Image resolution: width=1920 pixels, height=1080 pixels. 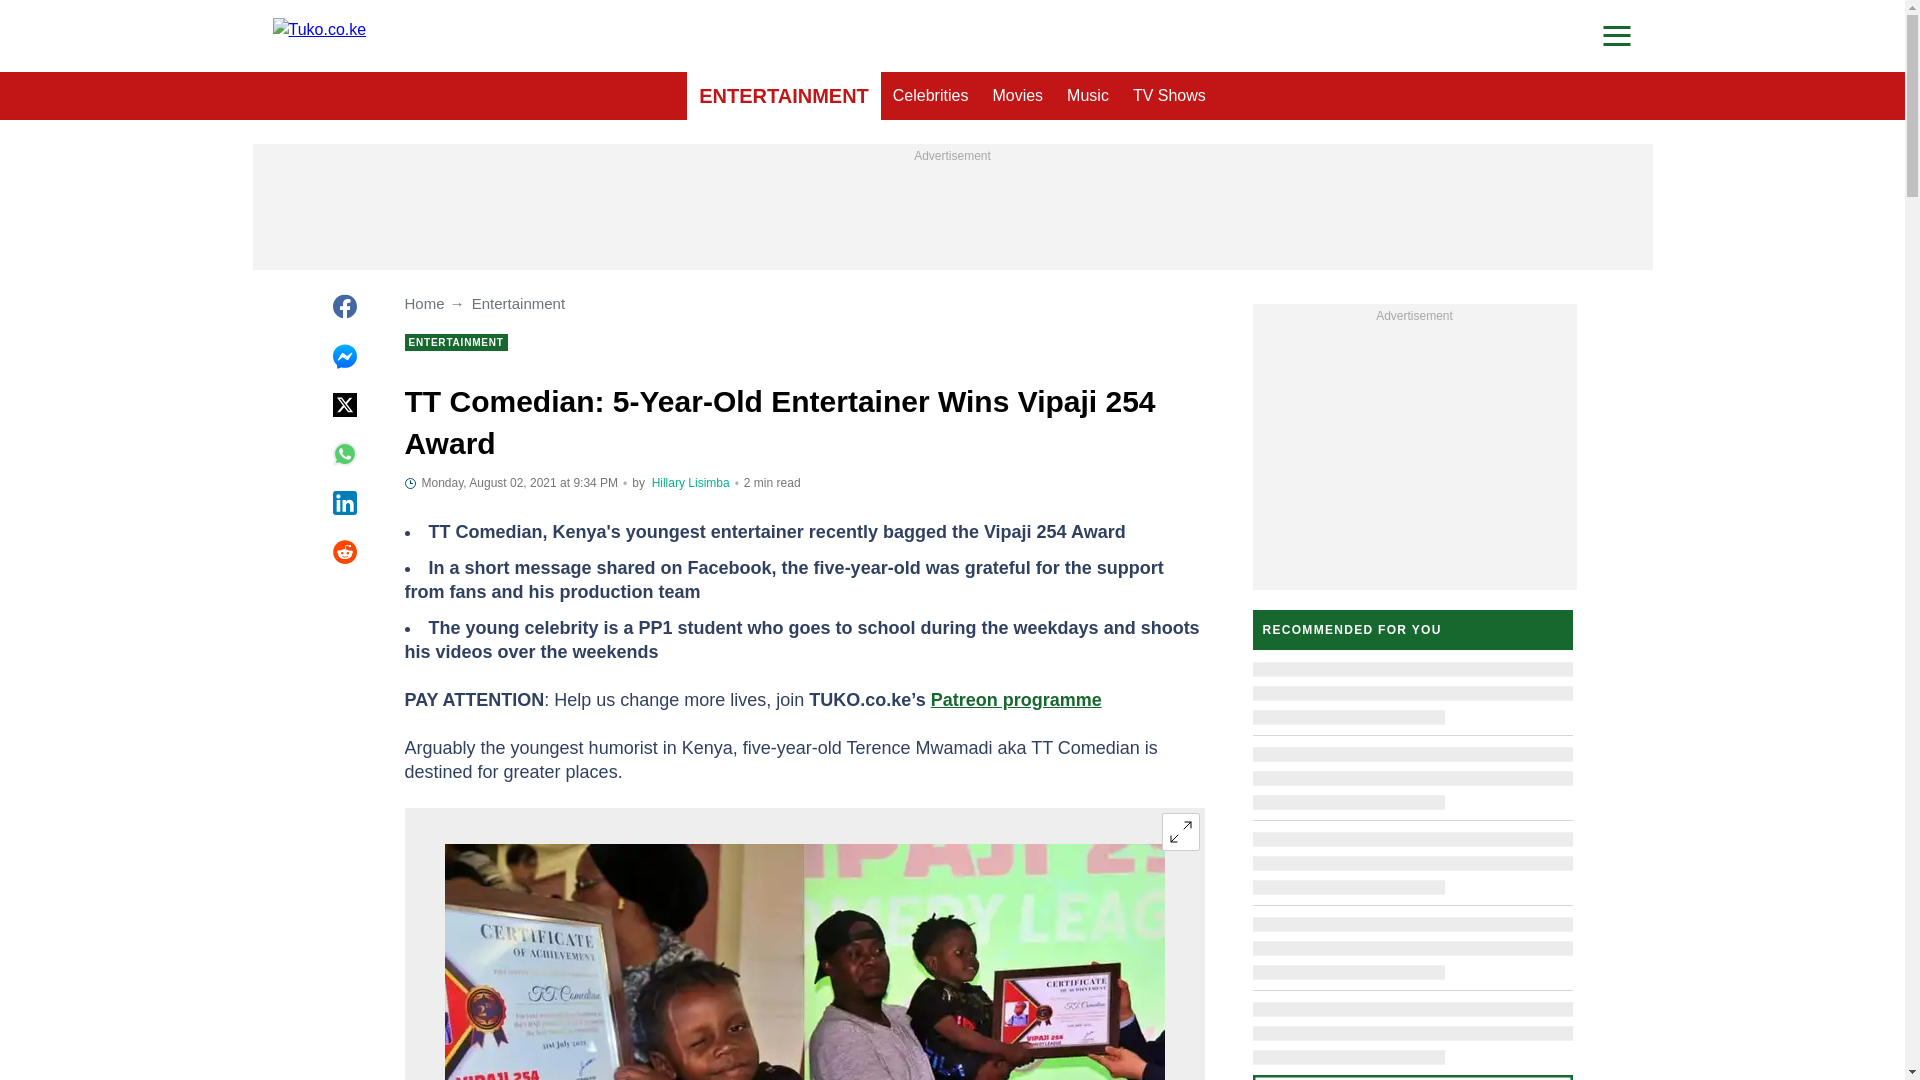 I want to click on Expand image, so click(x=1180, y=832).